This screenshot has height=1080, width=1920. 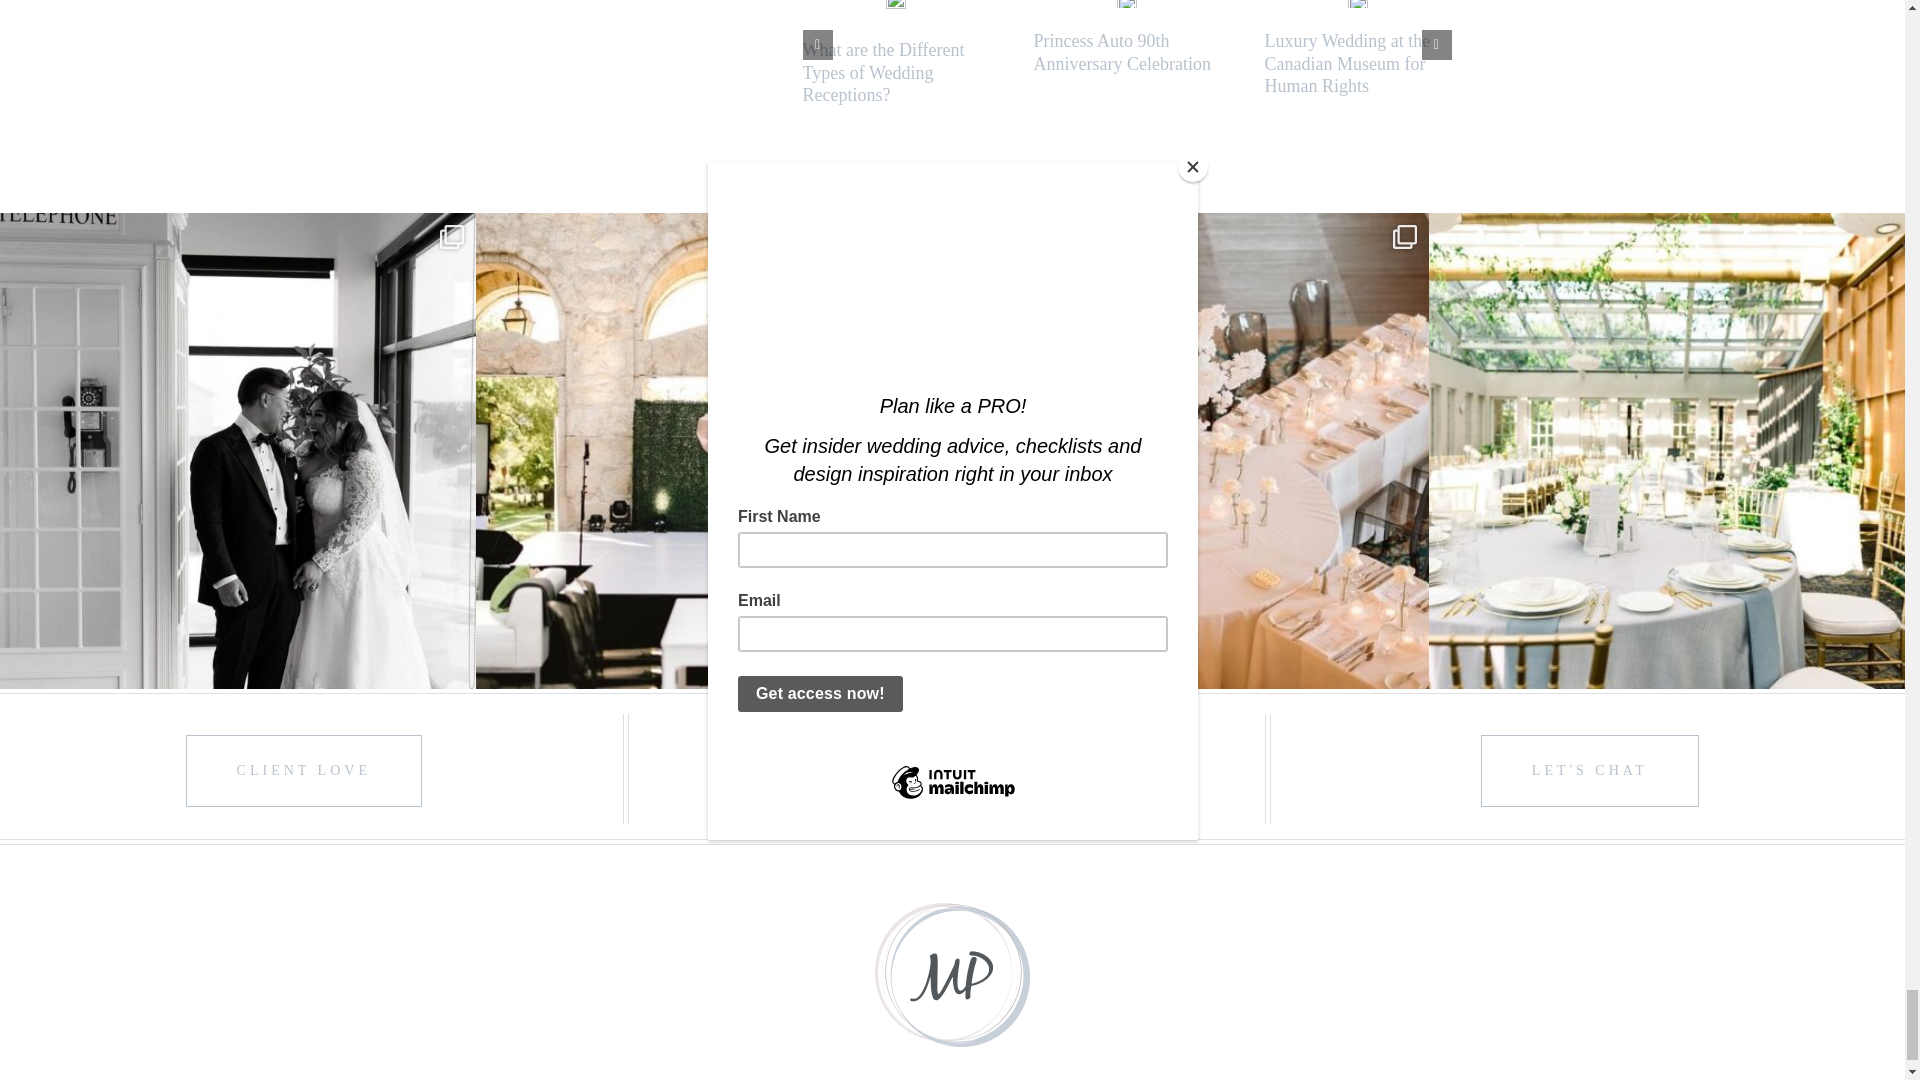 What do you see at coordinates (1346, 64) in the screenshot?
I see `Luxury Wedding at the Canadian Museum for Human Rights` at bounding box center [1346, 64].